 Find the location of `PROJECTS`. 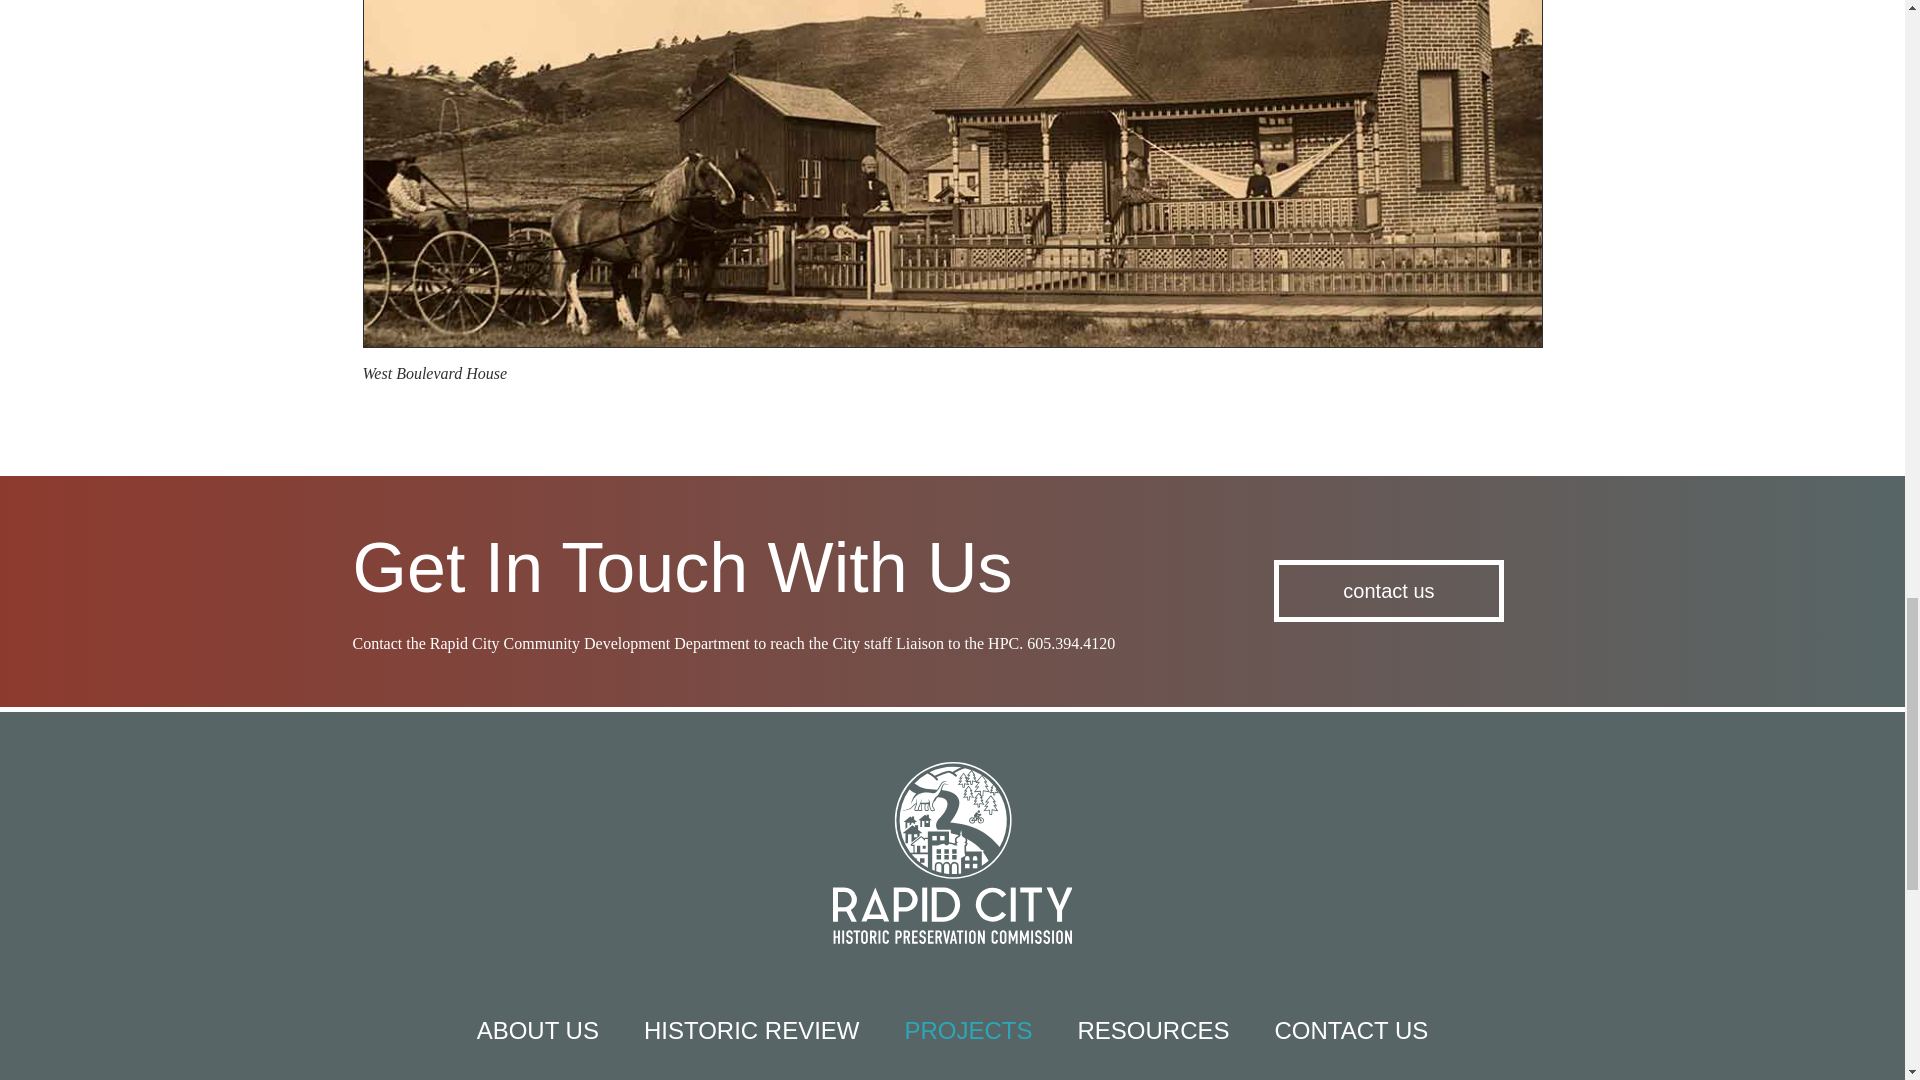

PROJECTS is located at coordinates (968, 1031).